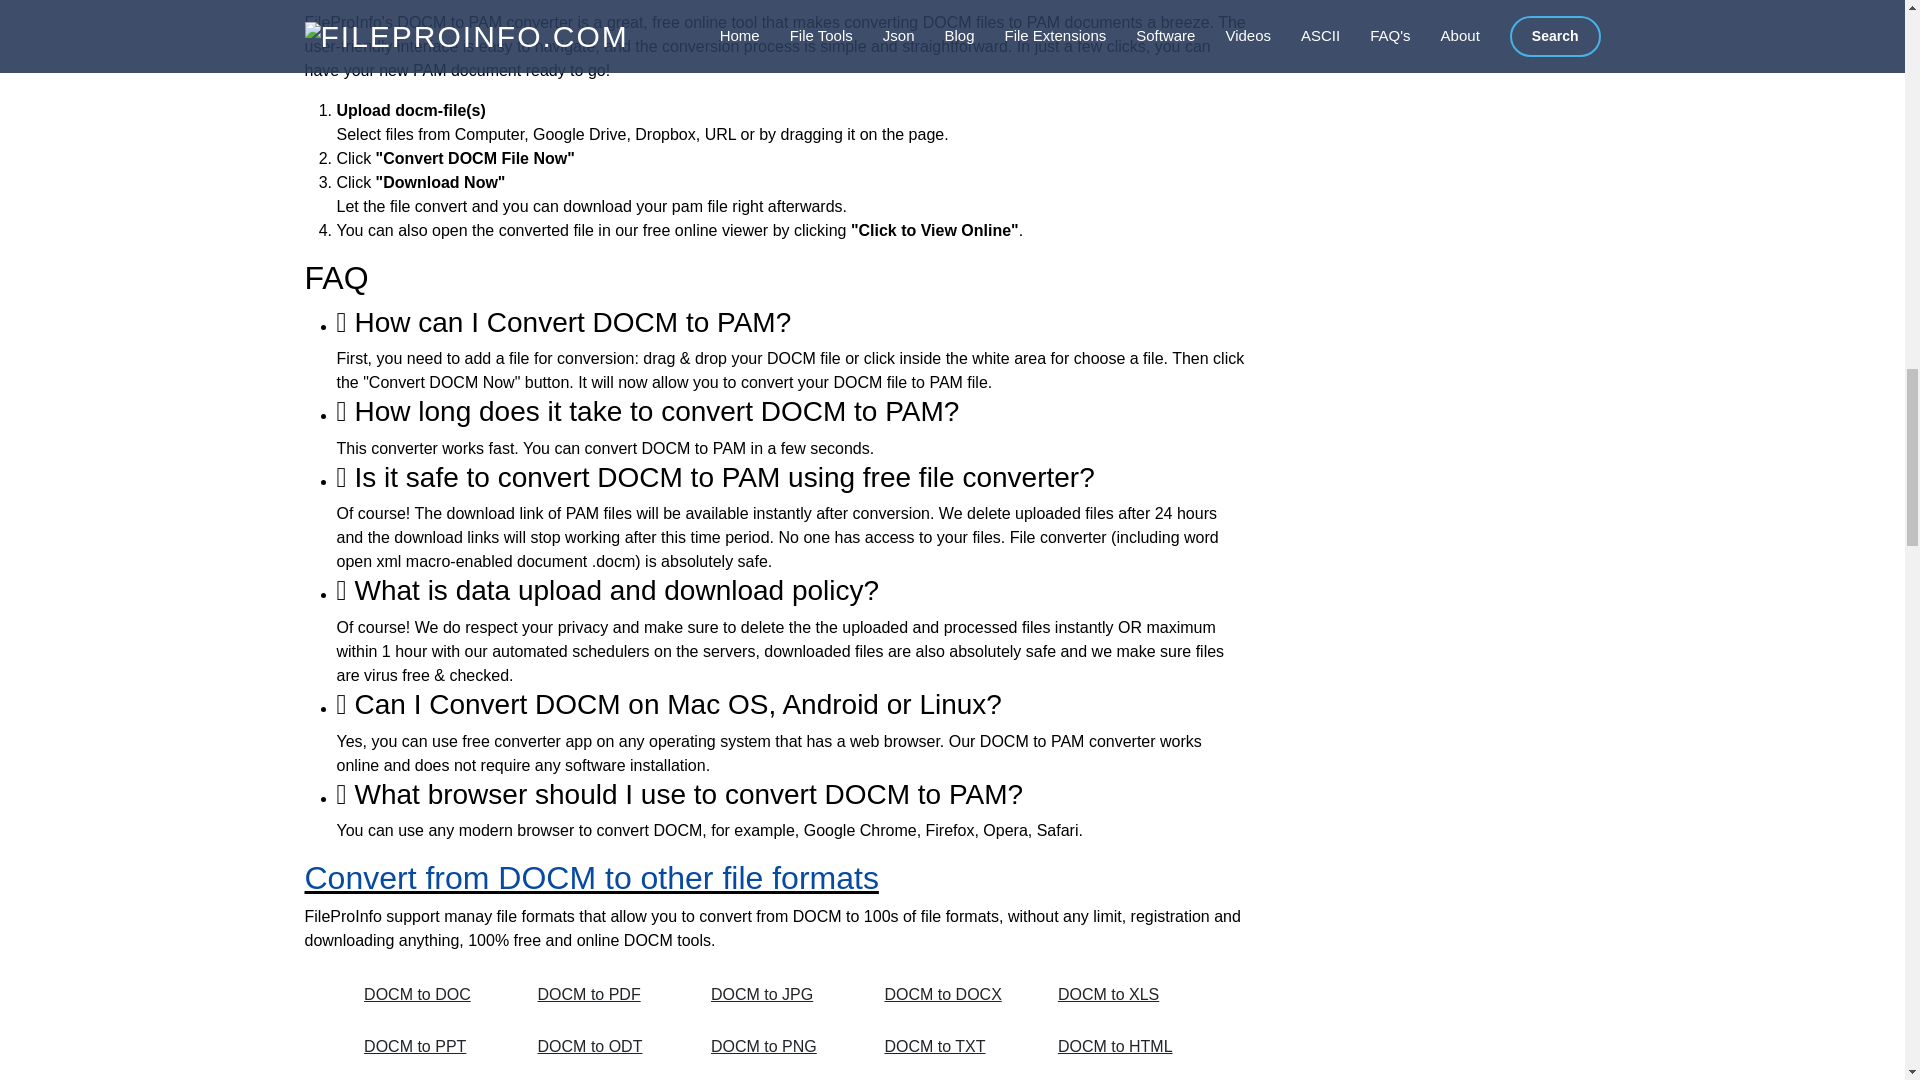 The image size is (1920, 1080). Describe the element at coordinates (948, 995) in the screenshot. I see `DOCM to DOCX` at that location.